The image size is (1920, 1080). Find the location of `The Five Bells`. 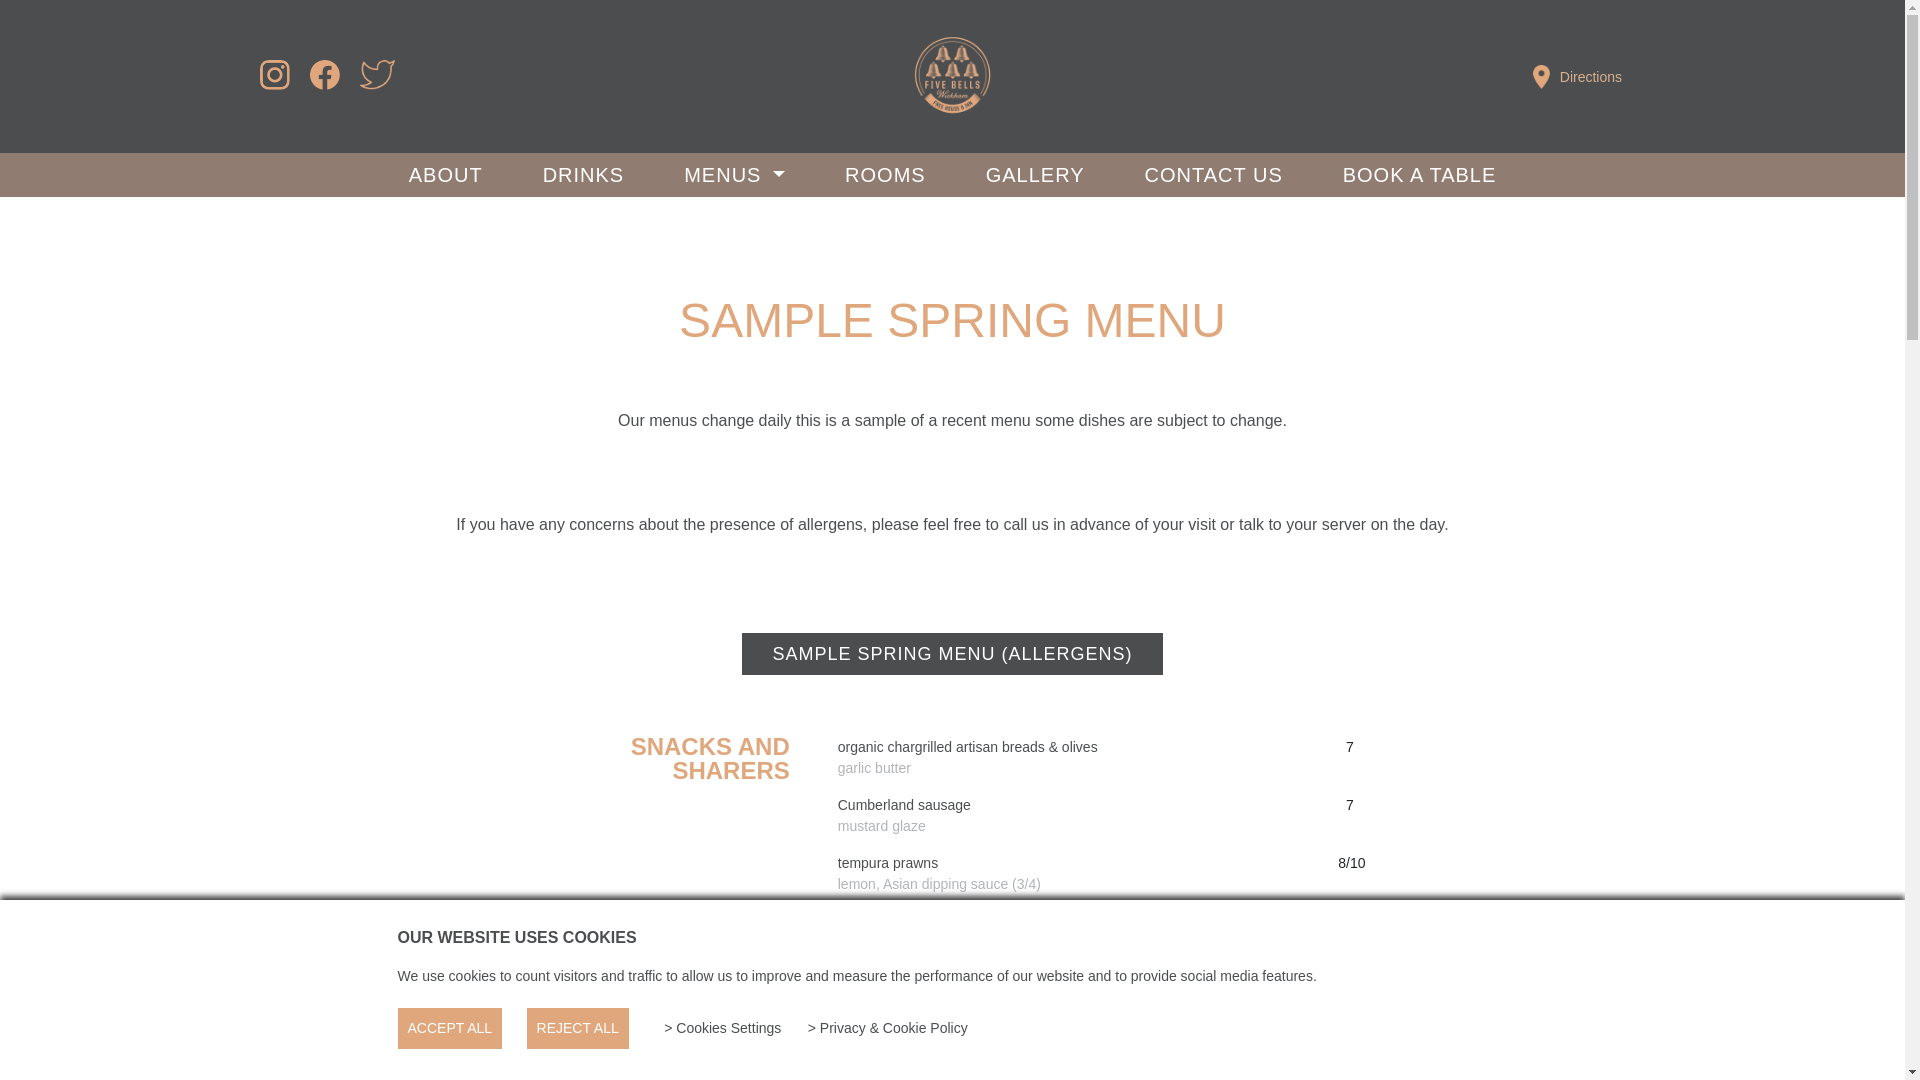

The Five Bells is located at coordinates (953, 74).